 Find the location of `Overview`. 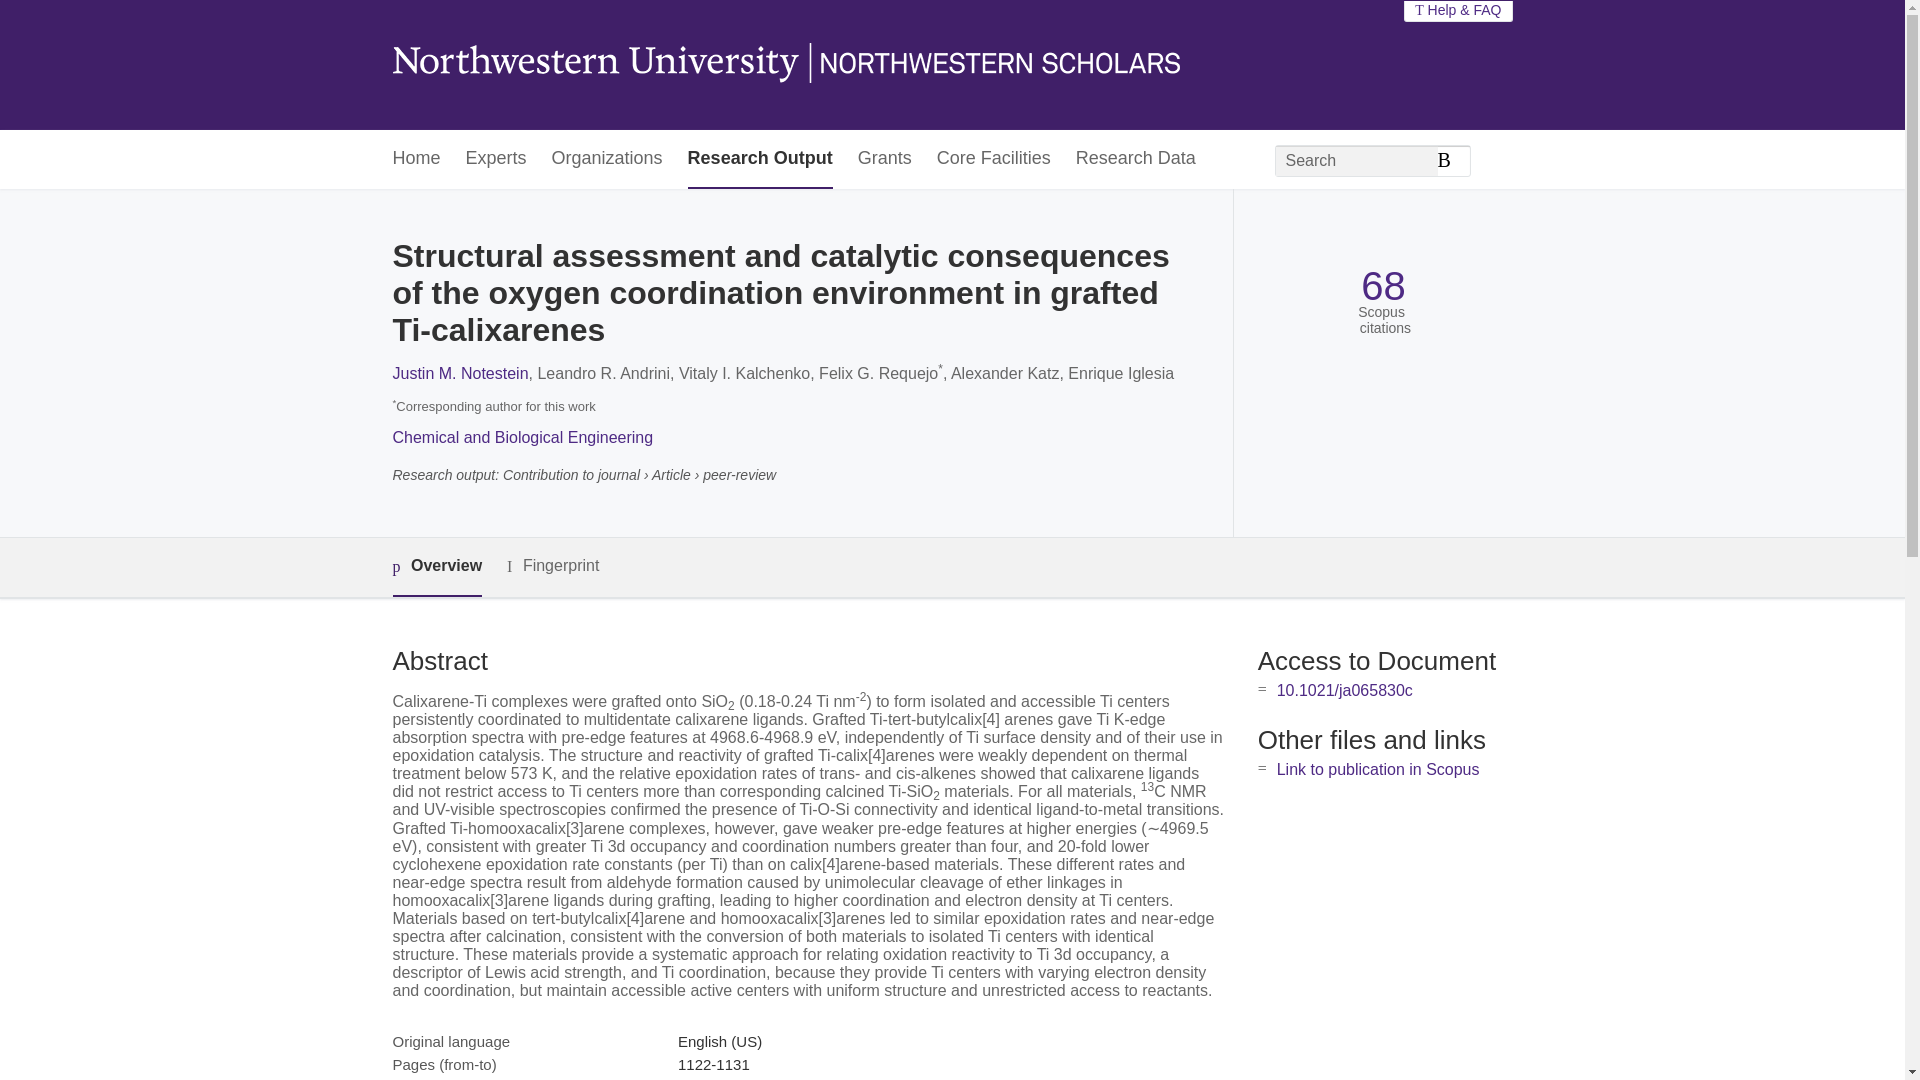

Overview is located at coordinates (436, 567).